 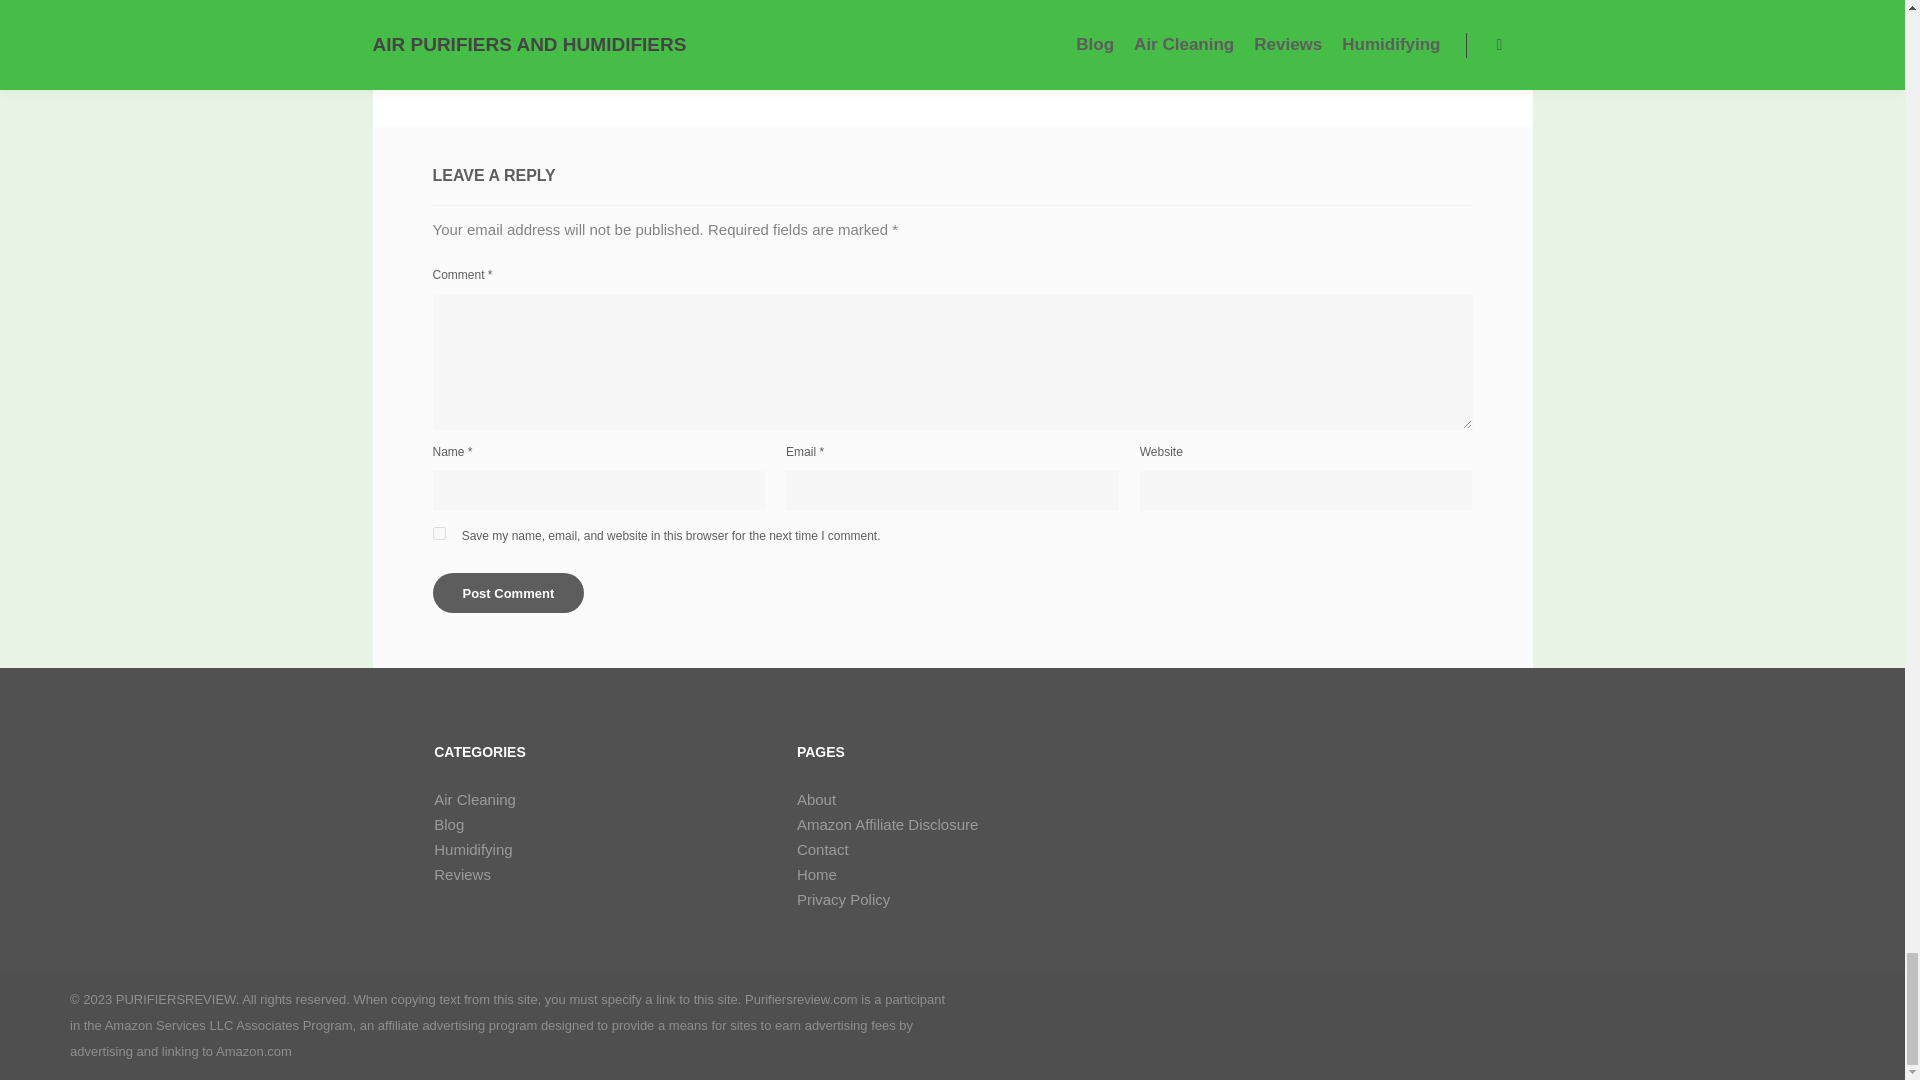 I want to click on Post Comment, so click(x=508, y=593).